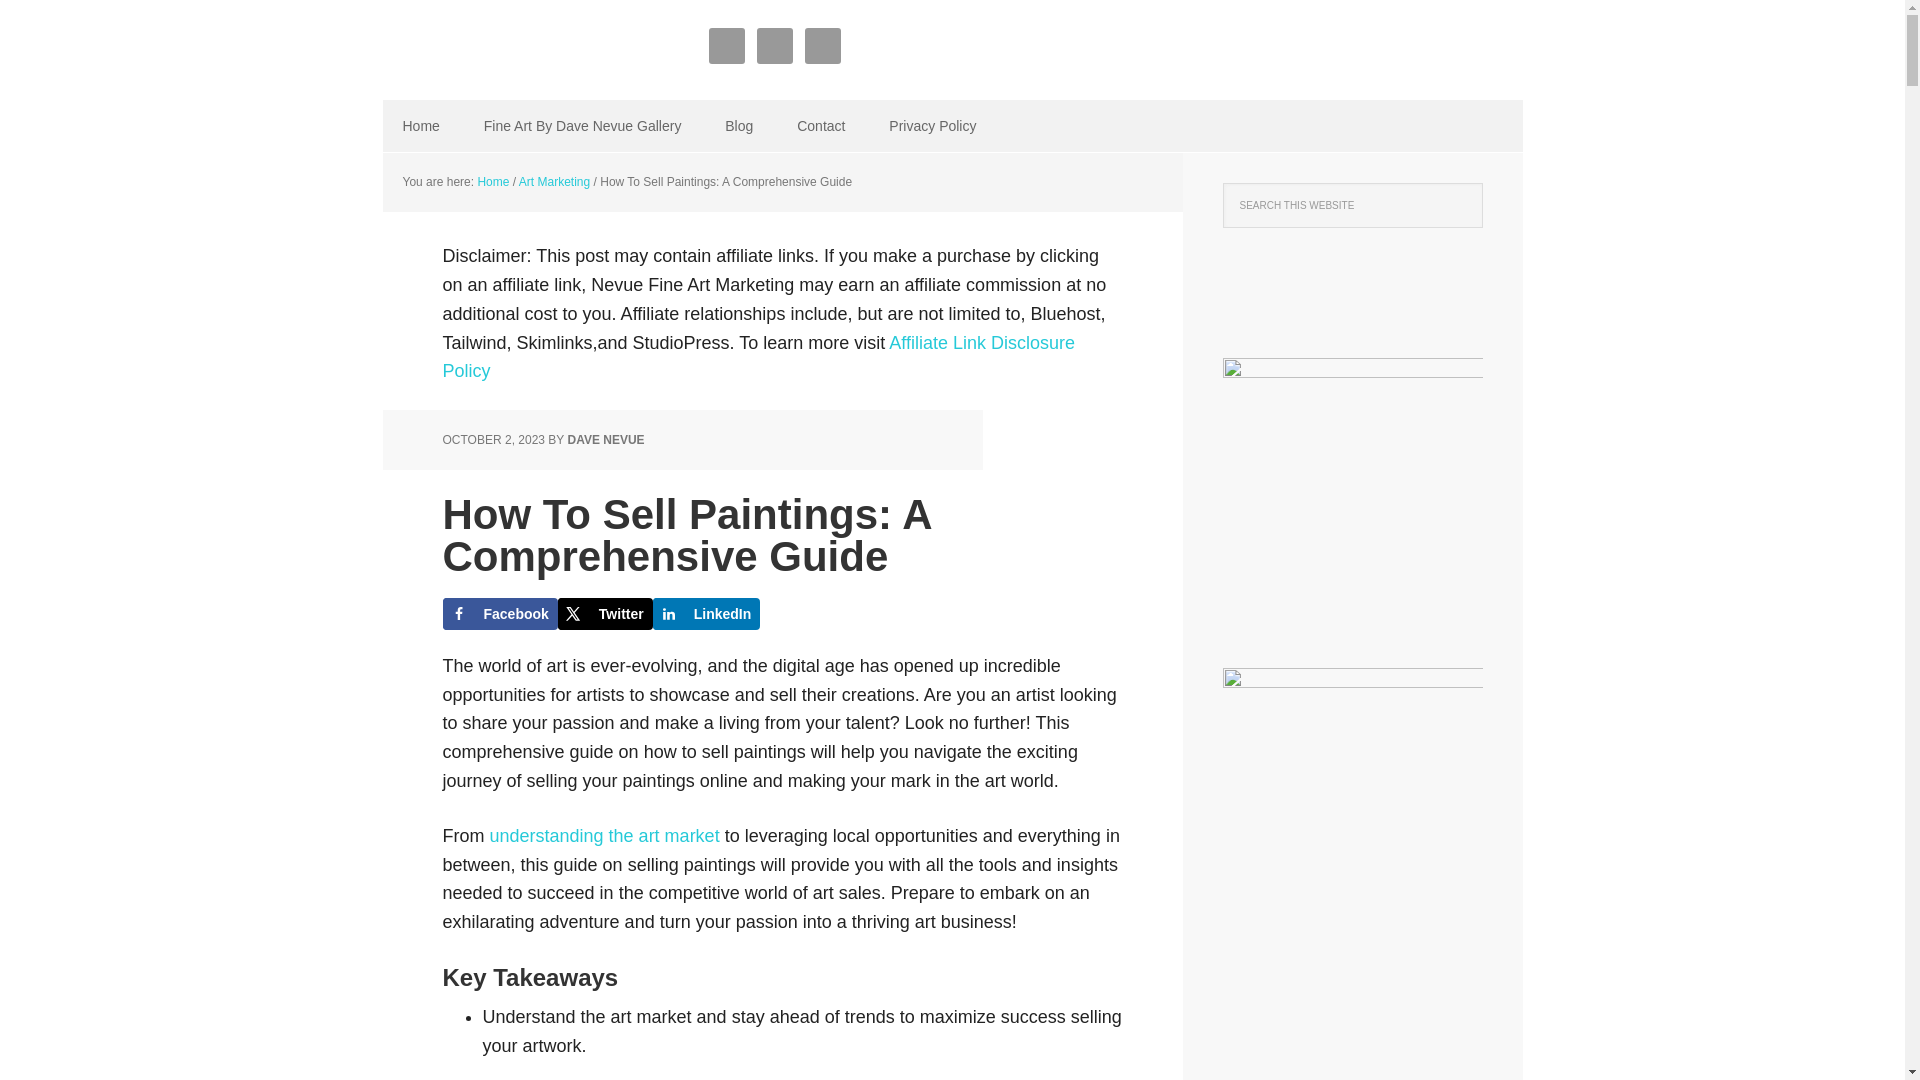 The image size is (1920, 1080). What do you see at coordinates (604, 836) in the screenshot?
I see `understanding the art market` at bounding box center [604, 836].